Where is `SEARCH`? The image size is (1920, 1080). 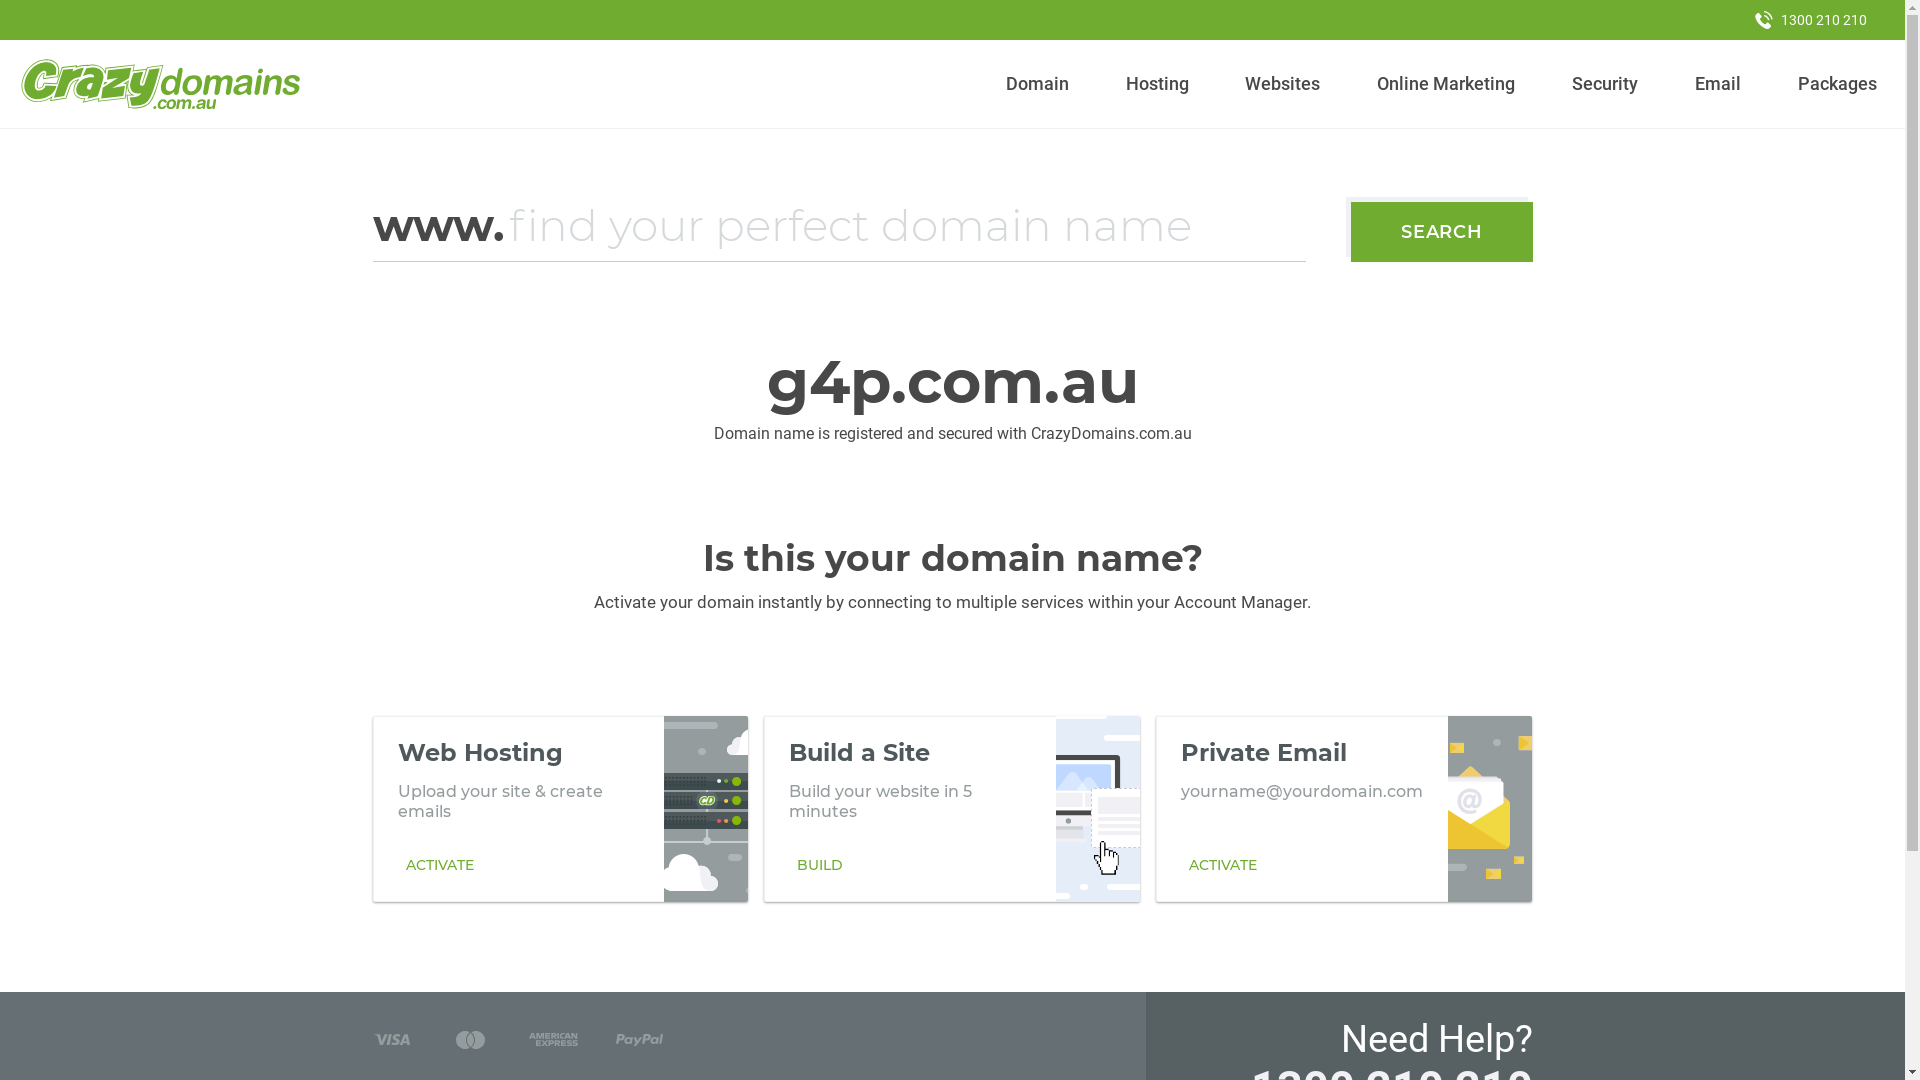
SEARCH is located at coordinates (1442, 232).